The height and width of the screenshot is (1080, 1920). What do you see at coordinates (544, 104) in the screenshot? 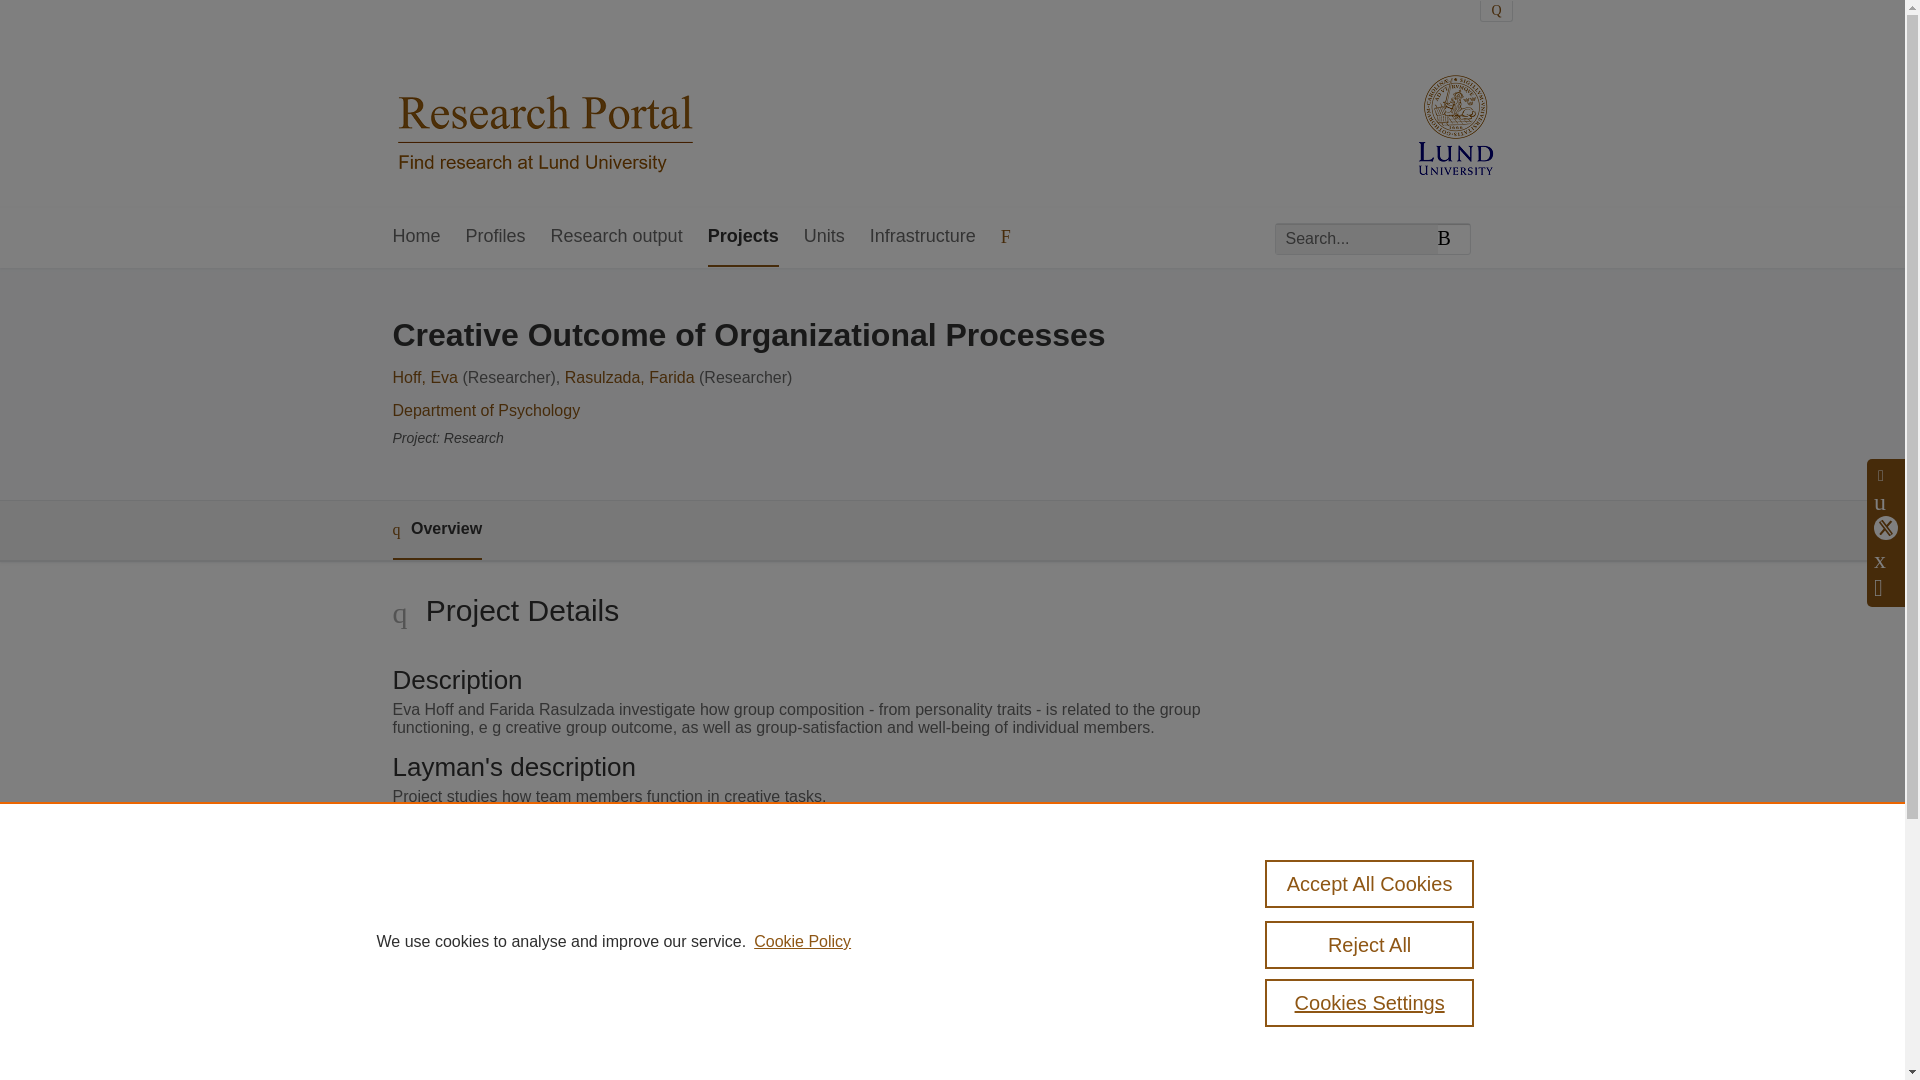
I see `Lund University Home` at bounding box center [544, 104].